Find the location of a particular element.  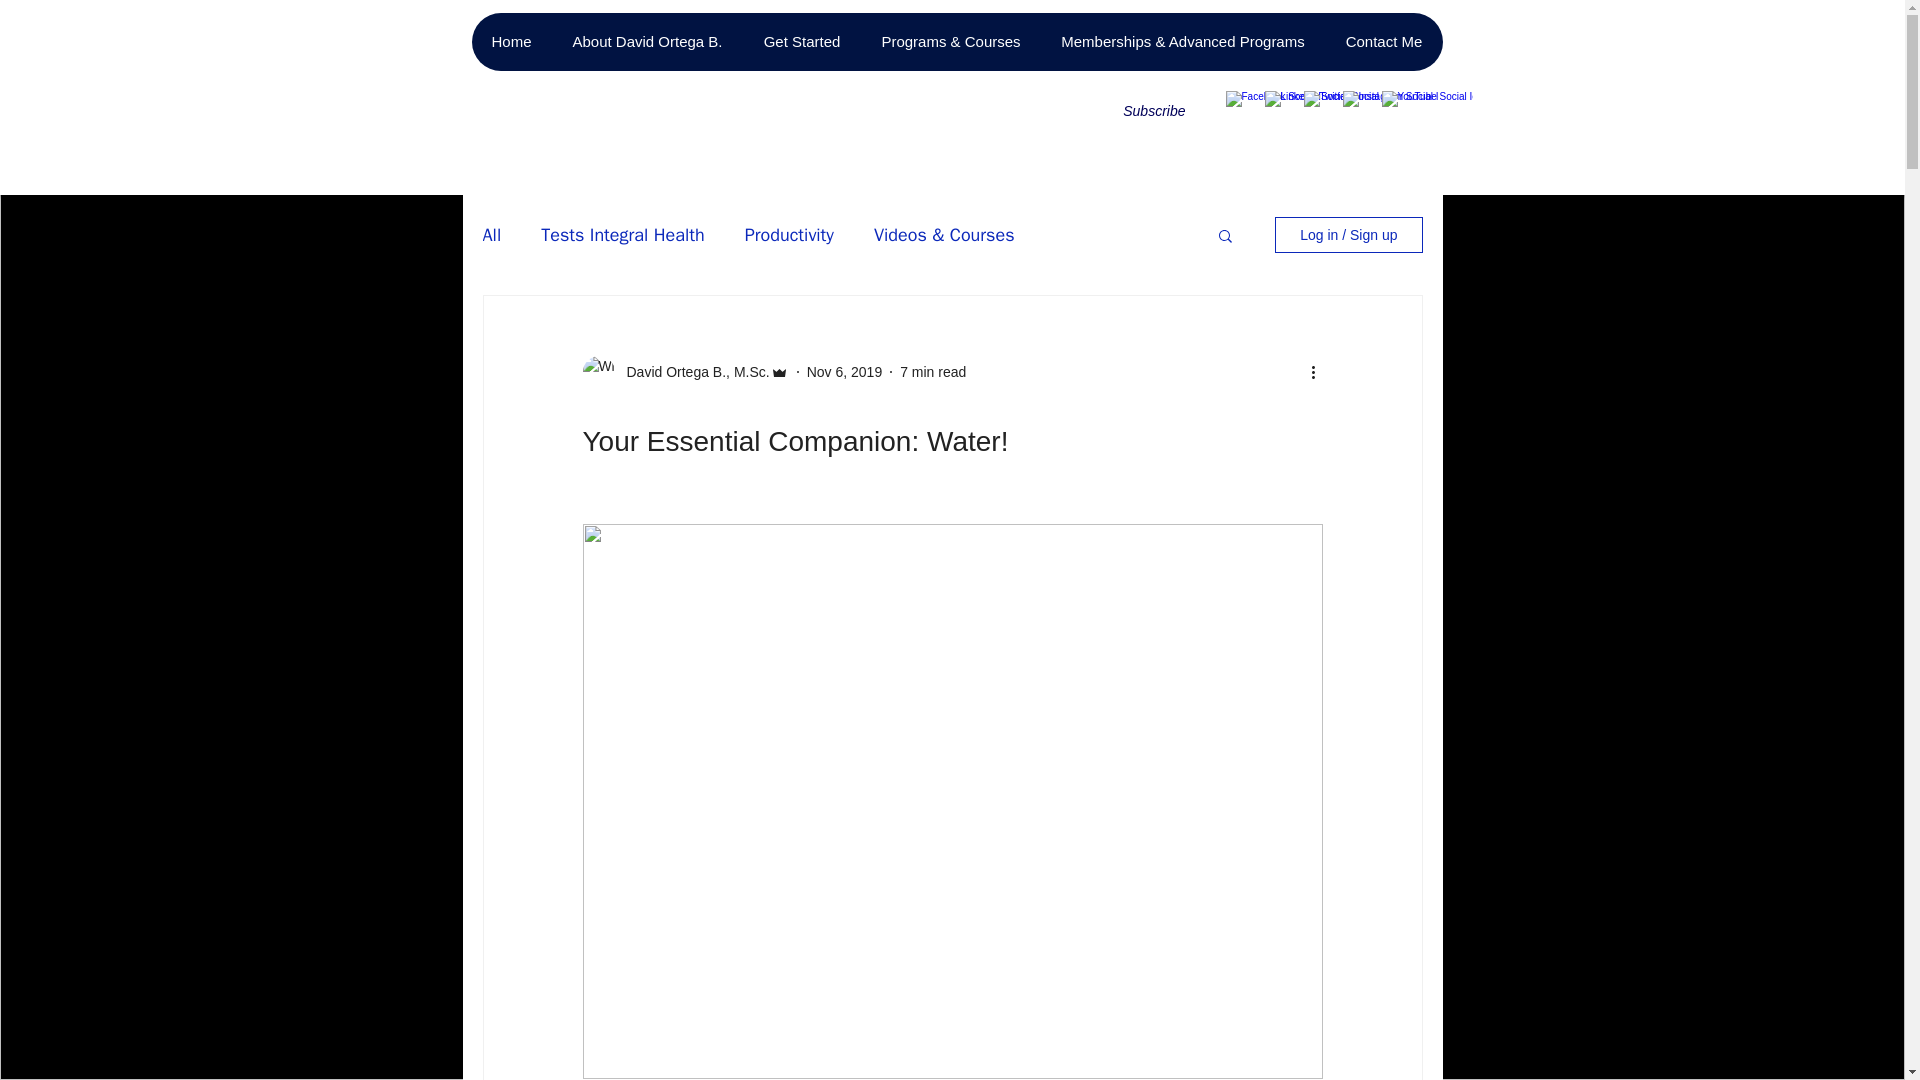

Home is located at coordinates (512, 42).